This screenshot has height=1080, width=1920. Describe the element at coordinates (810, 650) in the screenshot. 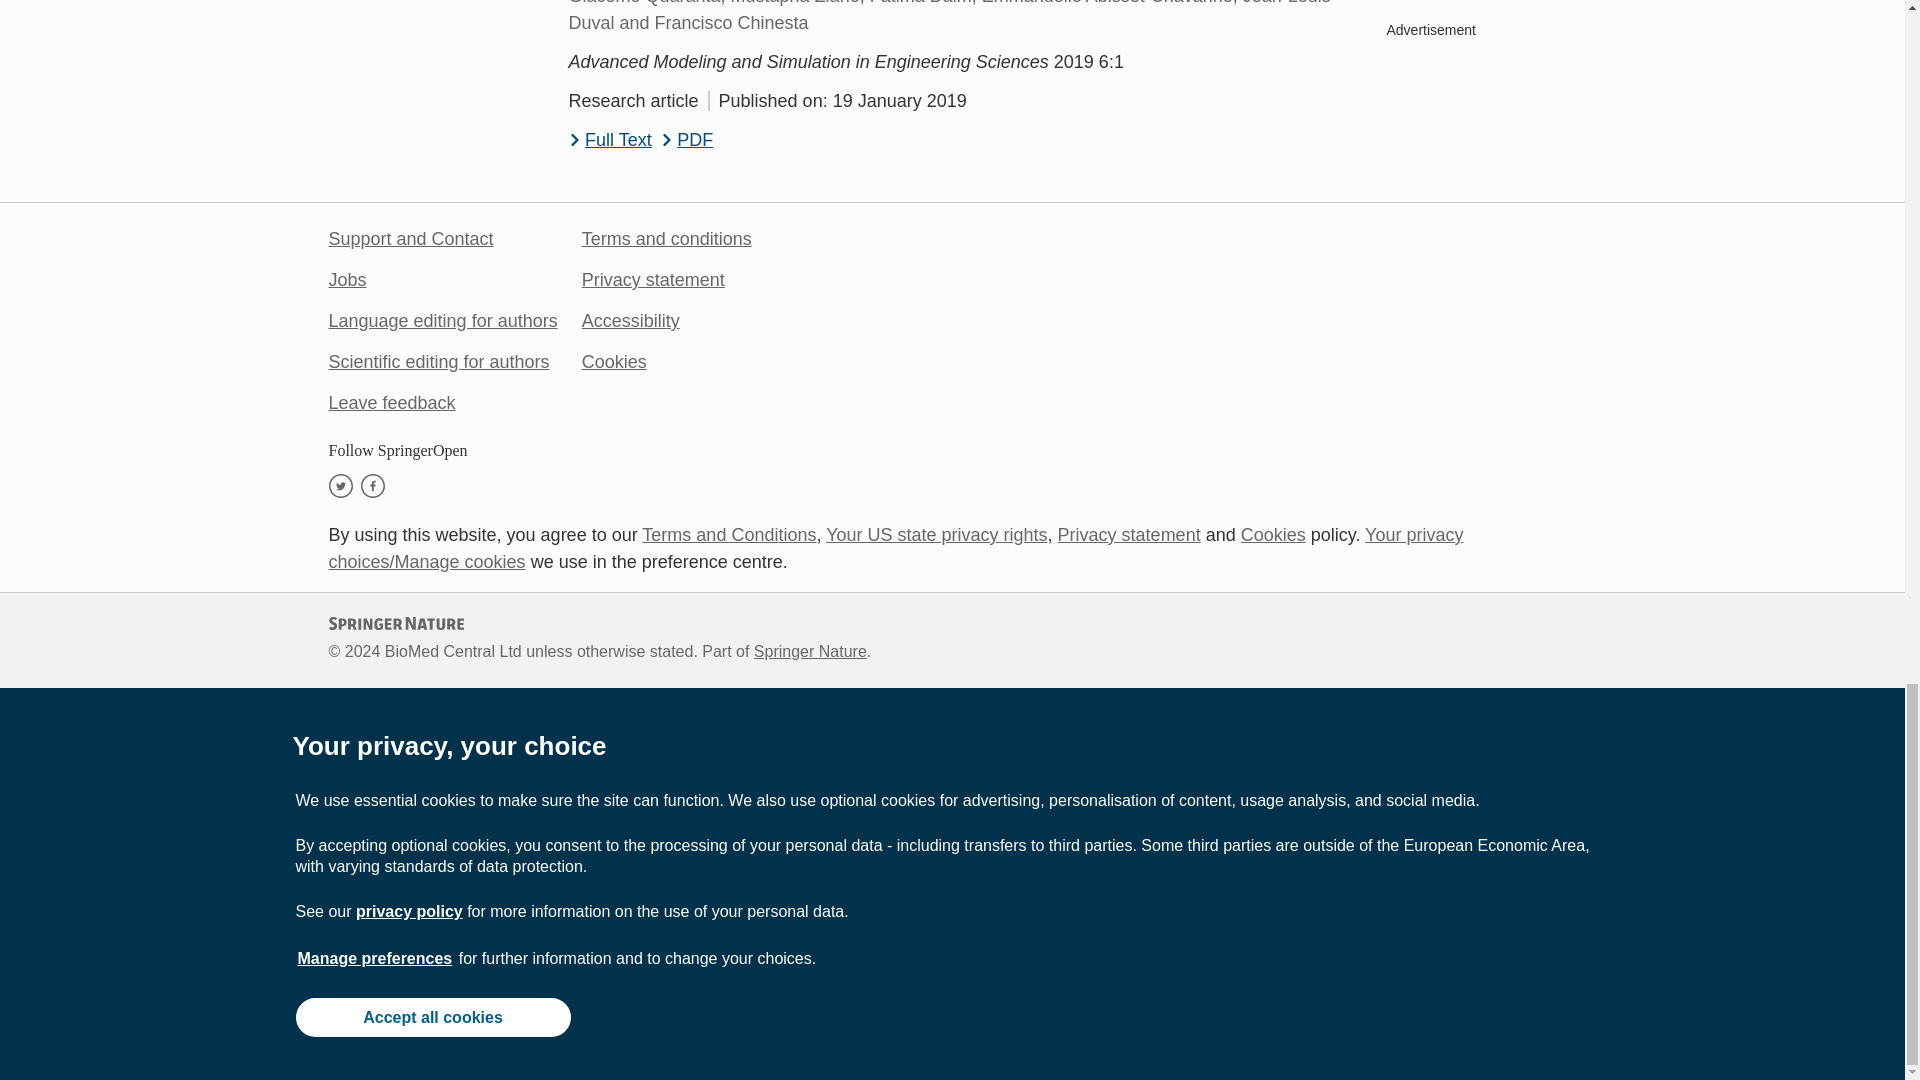

I see `Springer Nature` at that location.